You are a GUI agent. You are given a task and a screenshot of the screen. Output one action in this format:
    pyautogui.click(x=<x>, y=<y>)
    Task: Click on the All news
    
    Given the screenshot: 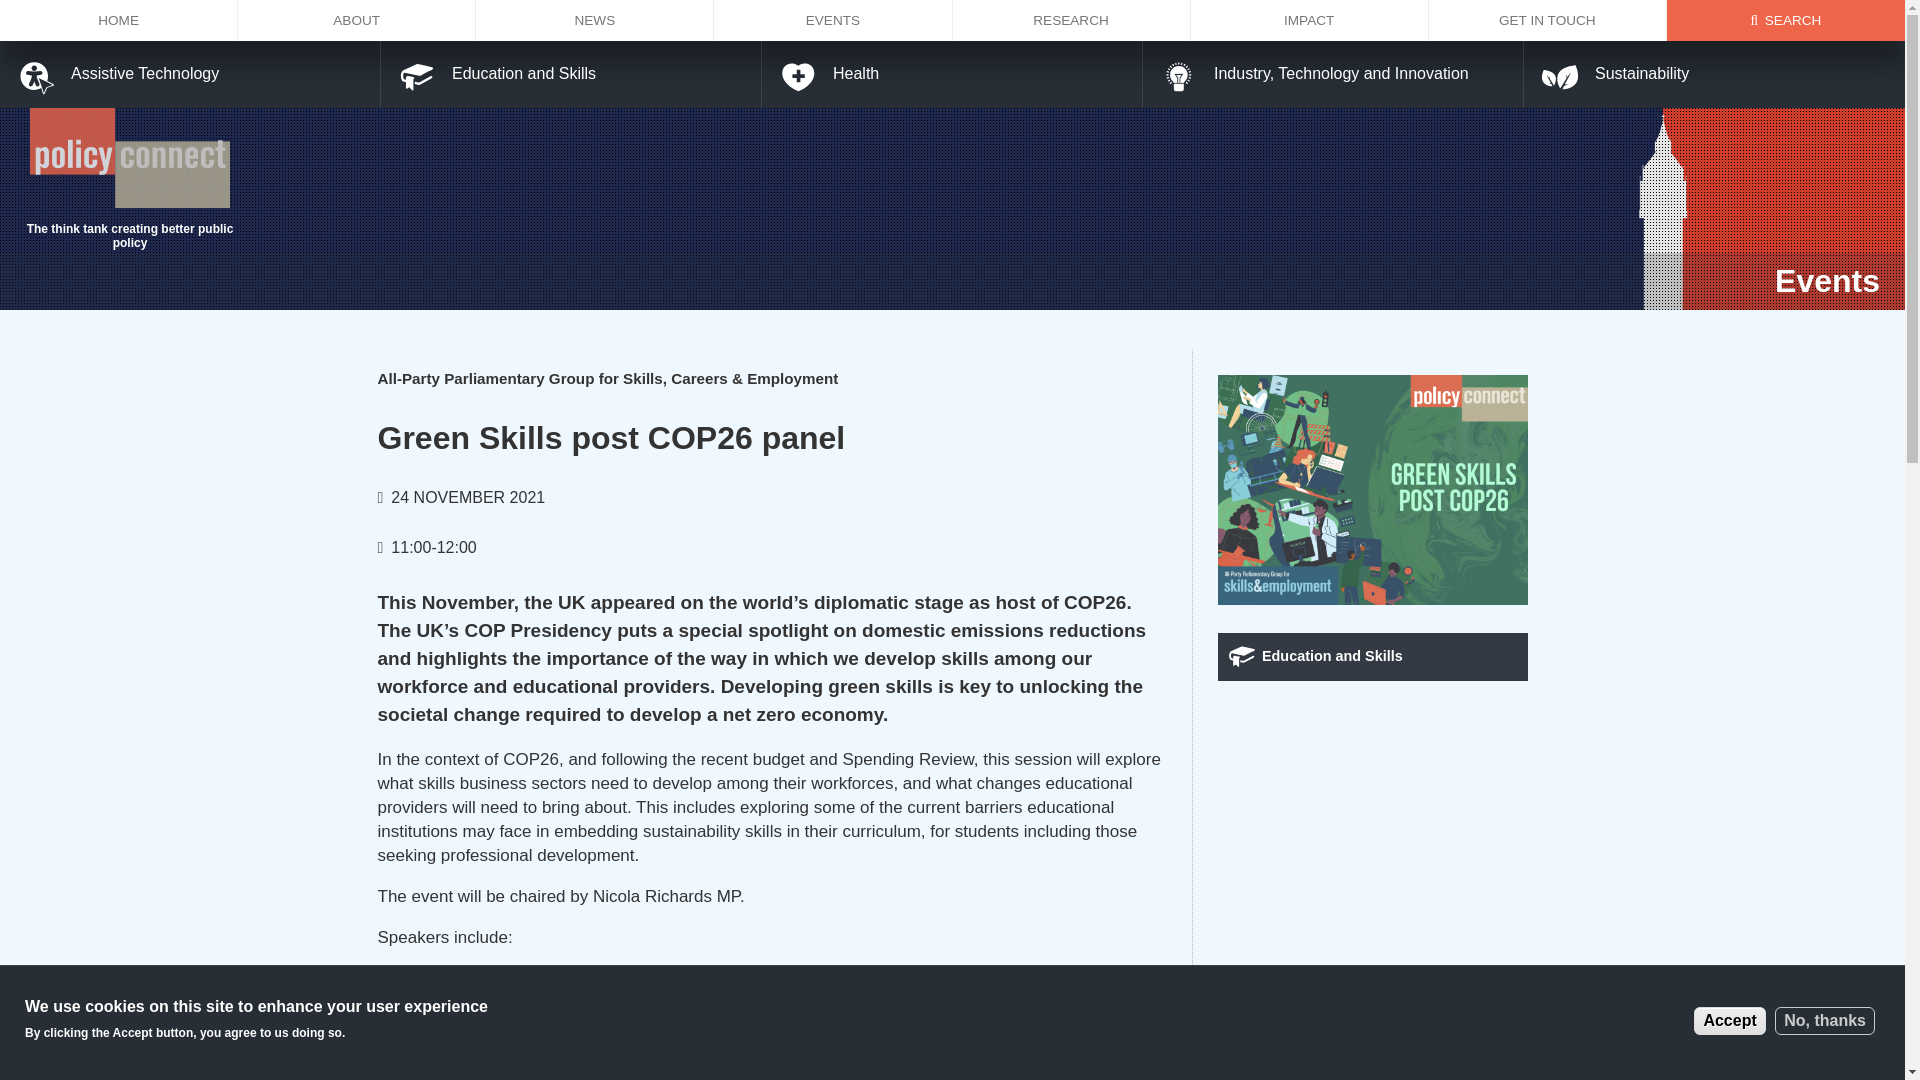 What is the action you would take?
    pyautogui.click(x=595, y=20)
    